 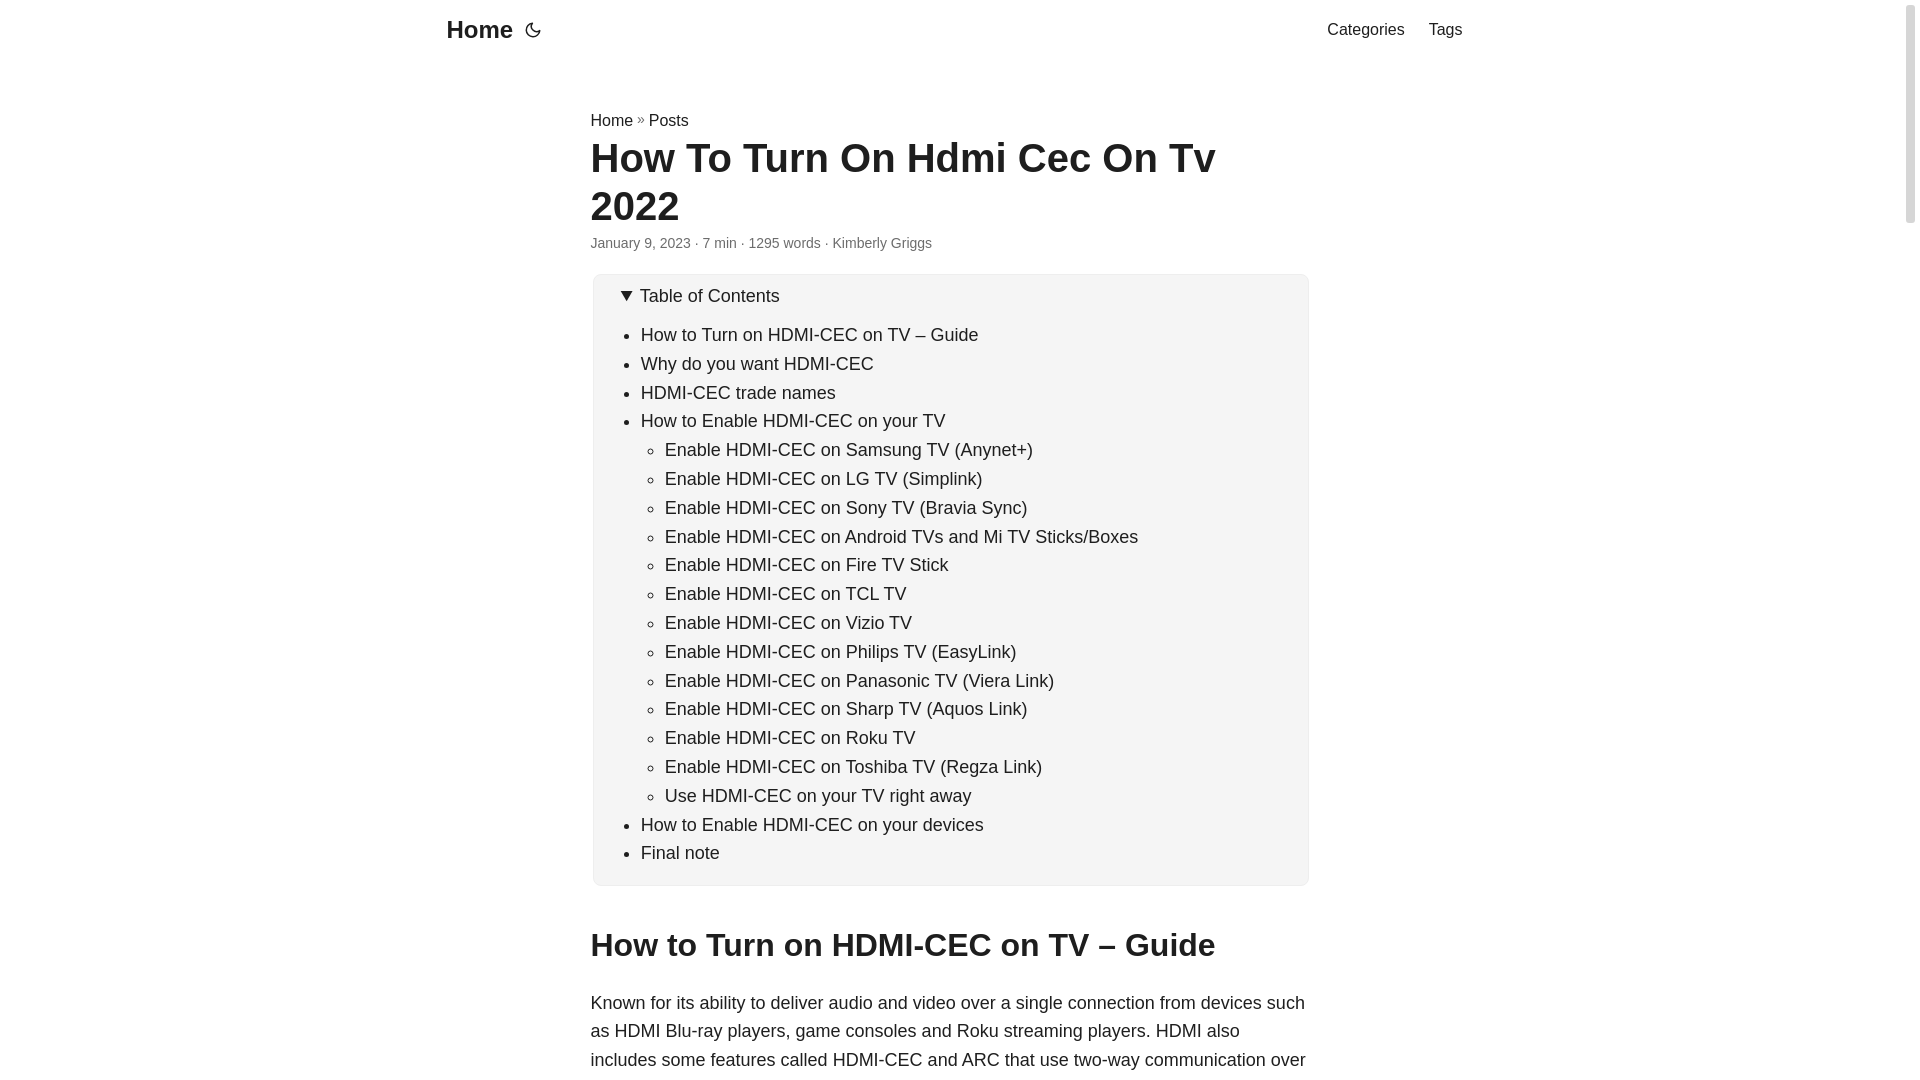 What do you see at coordinates (818, 796) in the screenshot?
I see `Use HDMI-CEC on your TV right away` at bounding box center [818, 796].